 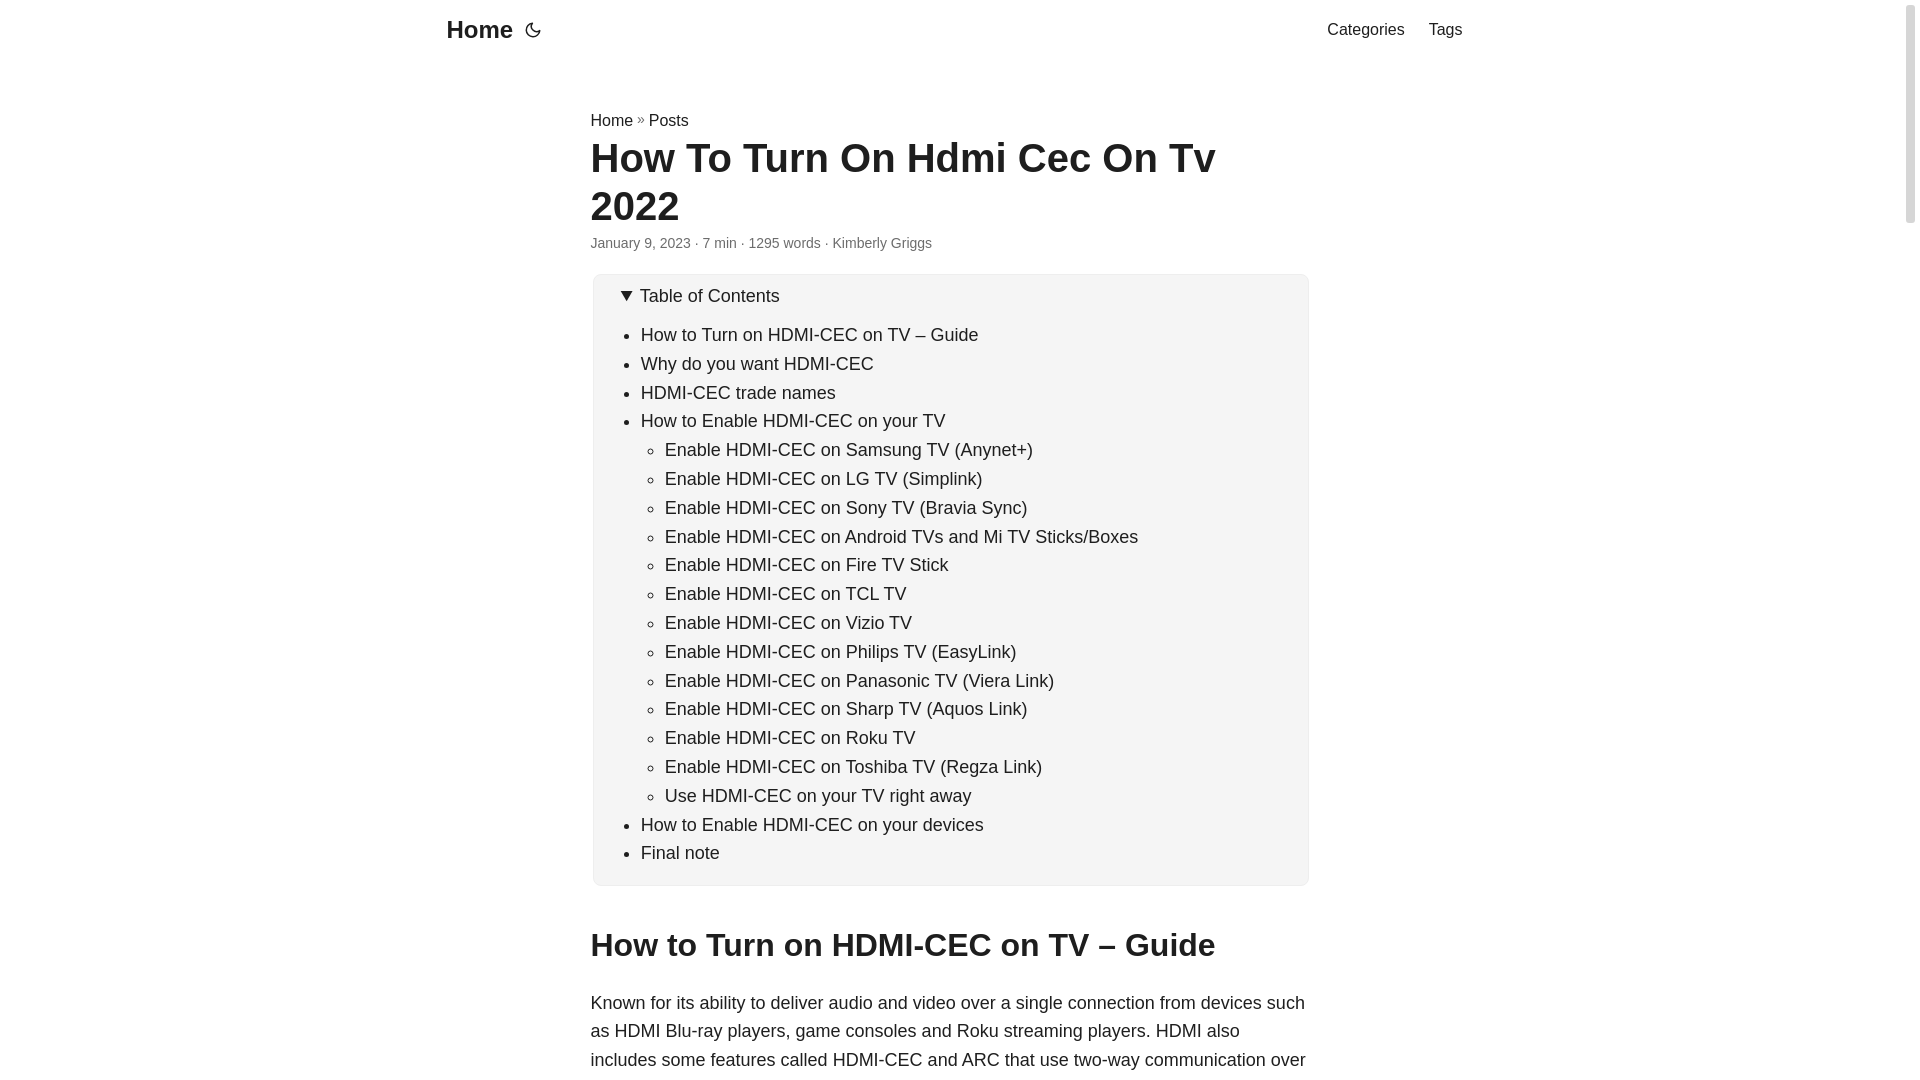 What do you see at coordinates (818, 796) in the screenshot?
I see `Use HDMI-CEC on your TV right away` at bounding box center [818, 796].